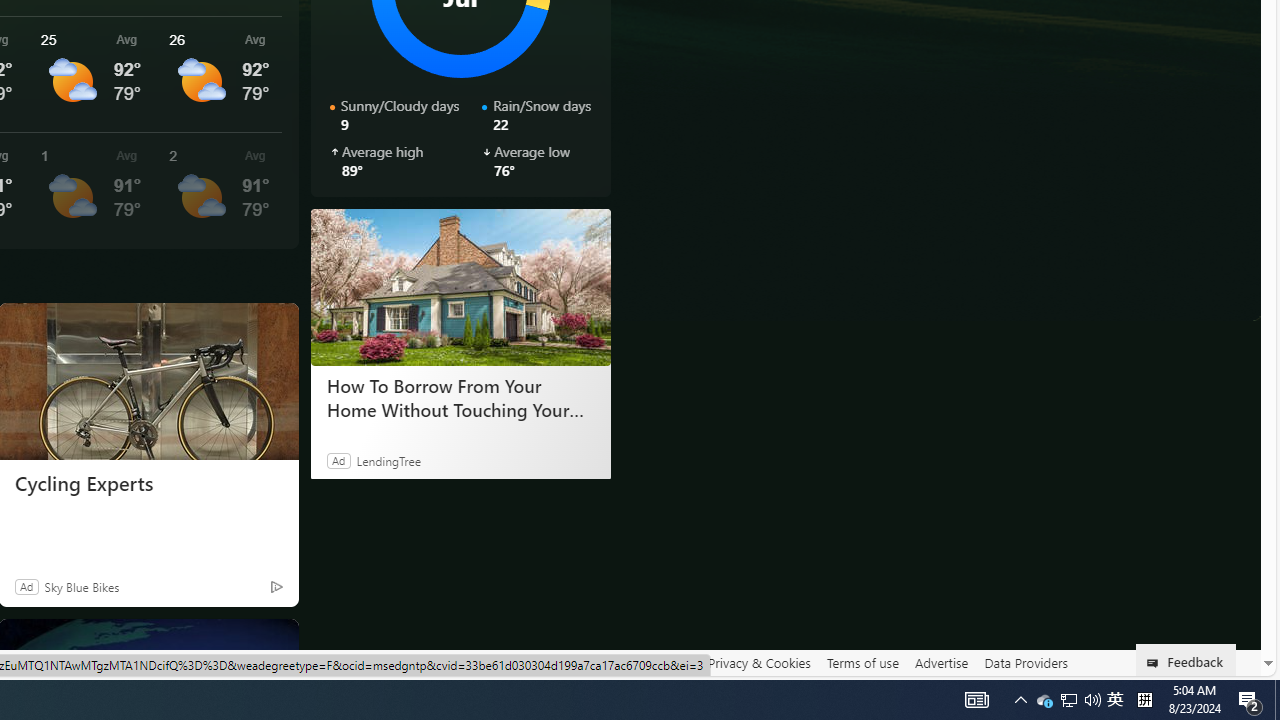 This screenshot has width=1280, height=720. What do you see at coordinates (620, 663) in the screenshot?
I see `Consumer Health Privacy` at bounding box center [620, 663].